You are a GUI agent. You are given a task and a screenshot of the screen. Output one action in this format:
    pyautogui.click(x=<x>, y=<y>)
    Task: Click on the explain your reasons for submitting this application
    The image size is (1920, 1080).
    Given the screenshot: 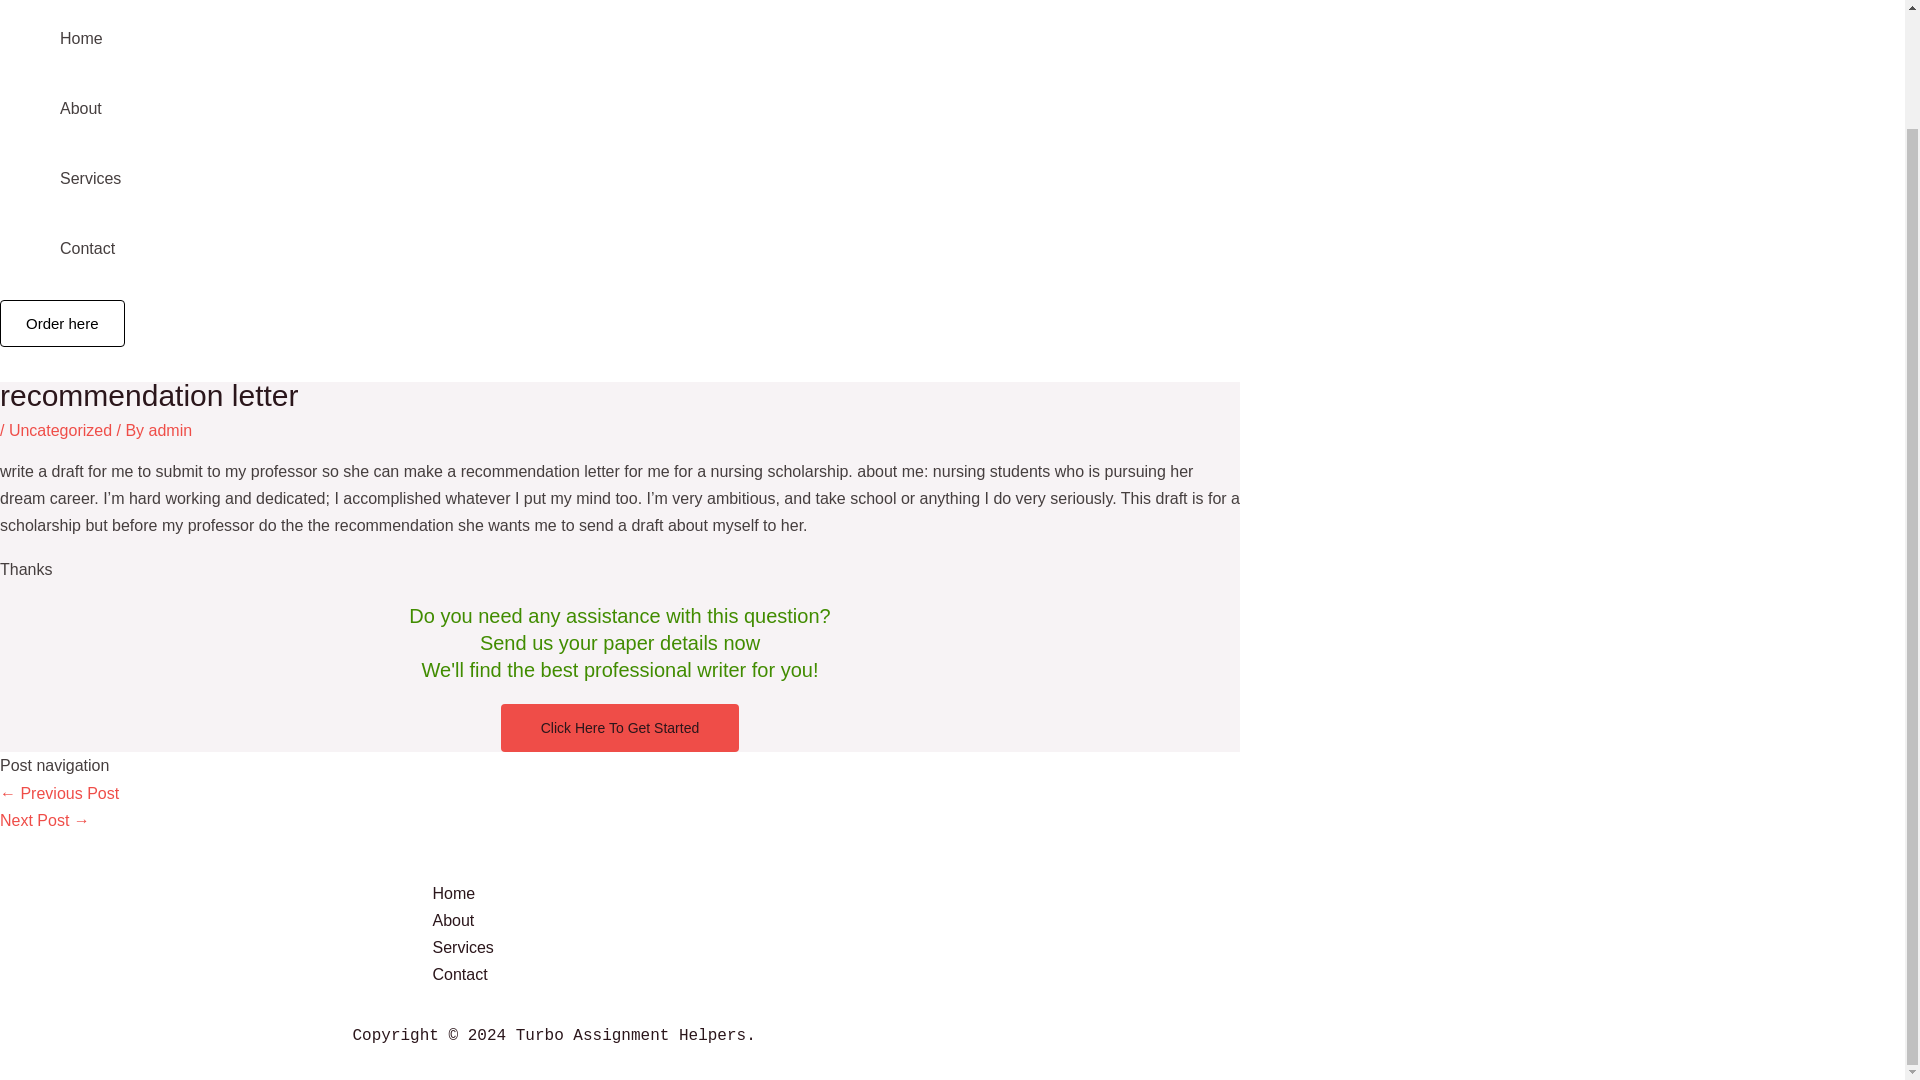 What is the action you would take?
    pyautogui.click(x=60, y=794)
    